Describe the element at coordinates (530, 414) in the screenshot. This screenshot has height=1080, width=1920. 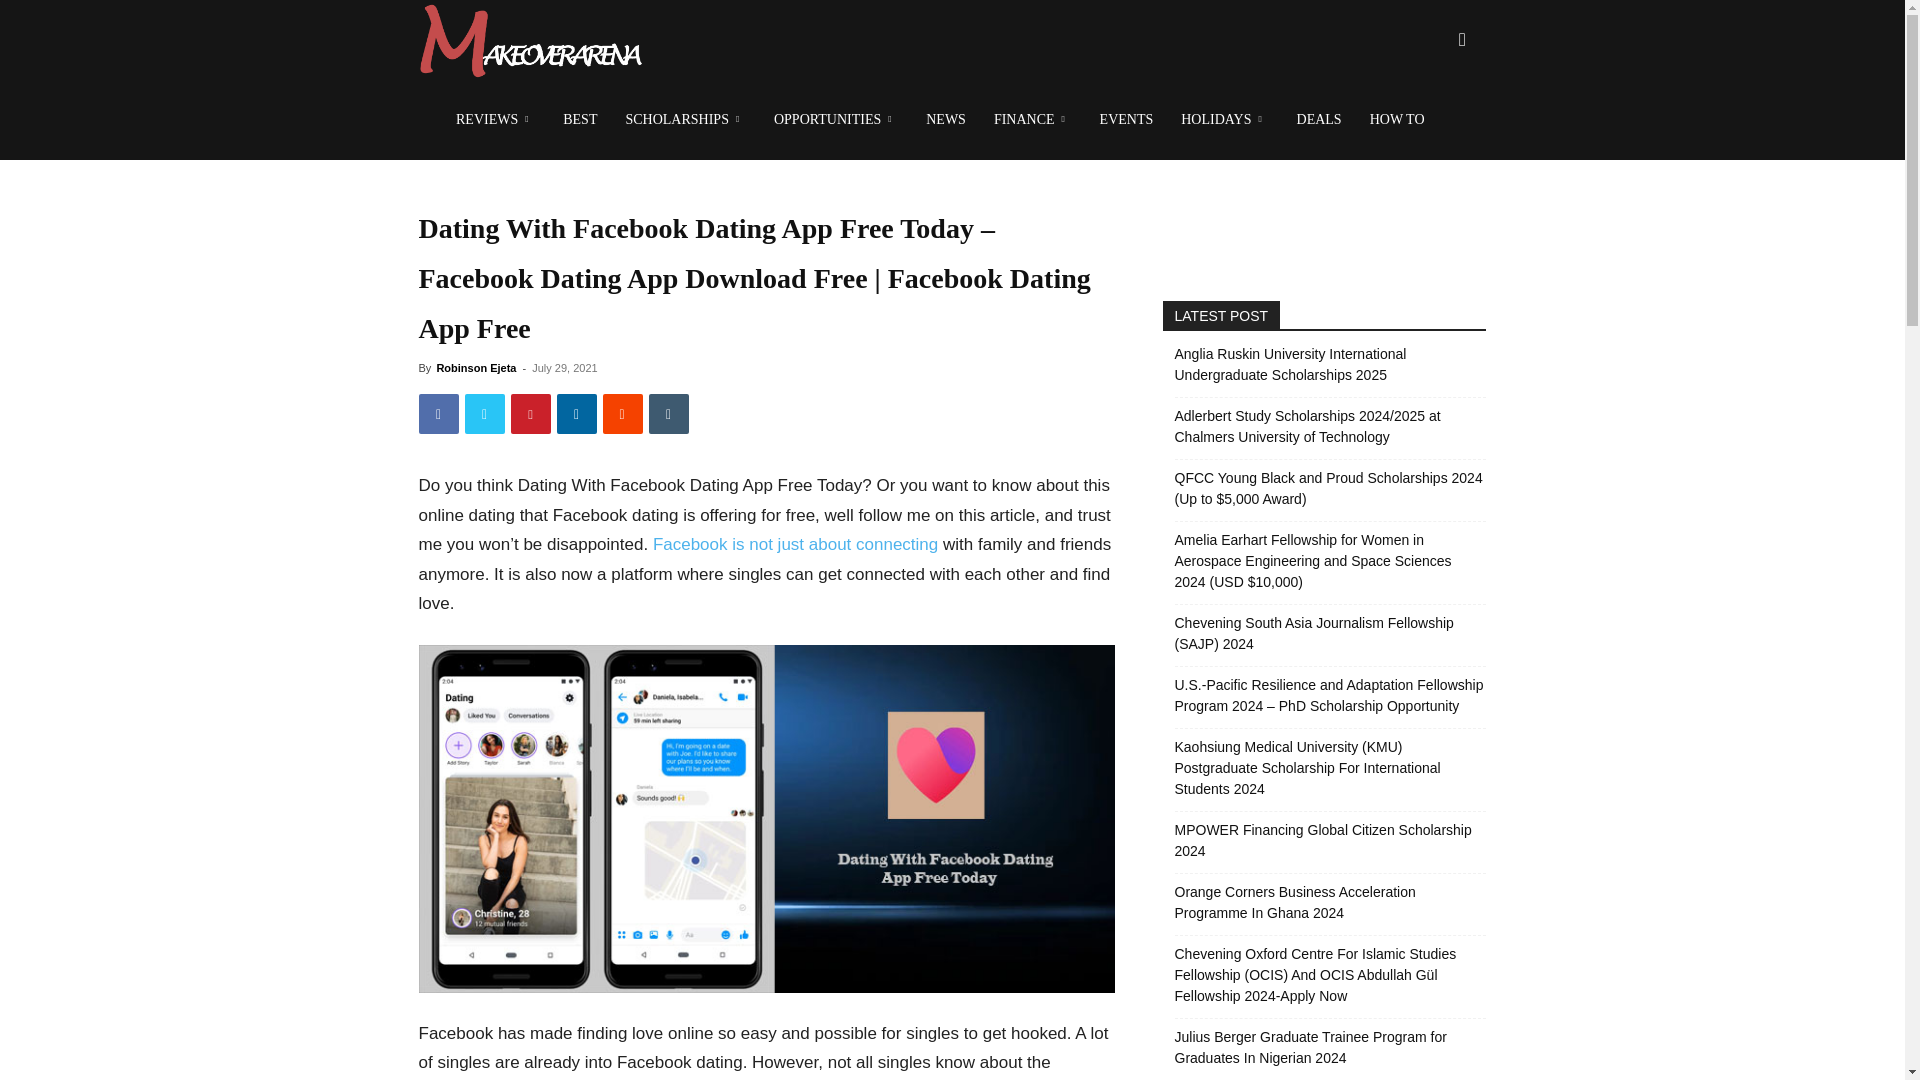
I see `Pinterest` at that location.